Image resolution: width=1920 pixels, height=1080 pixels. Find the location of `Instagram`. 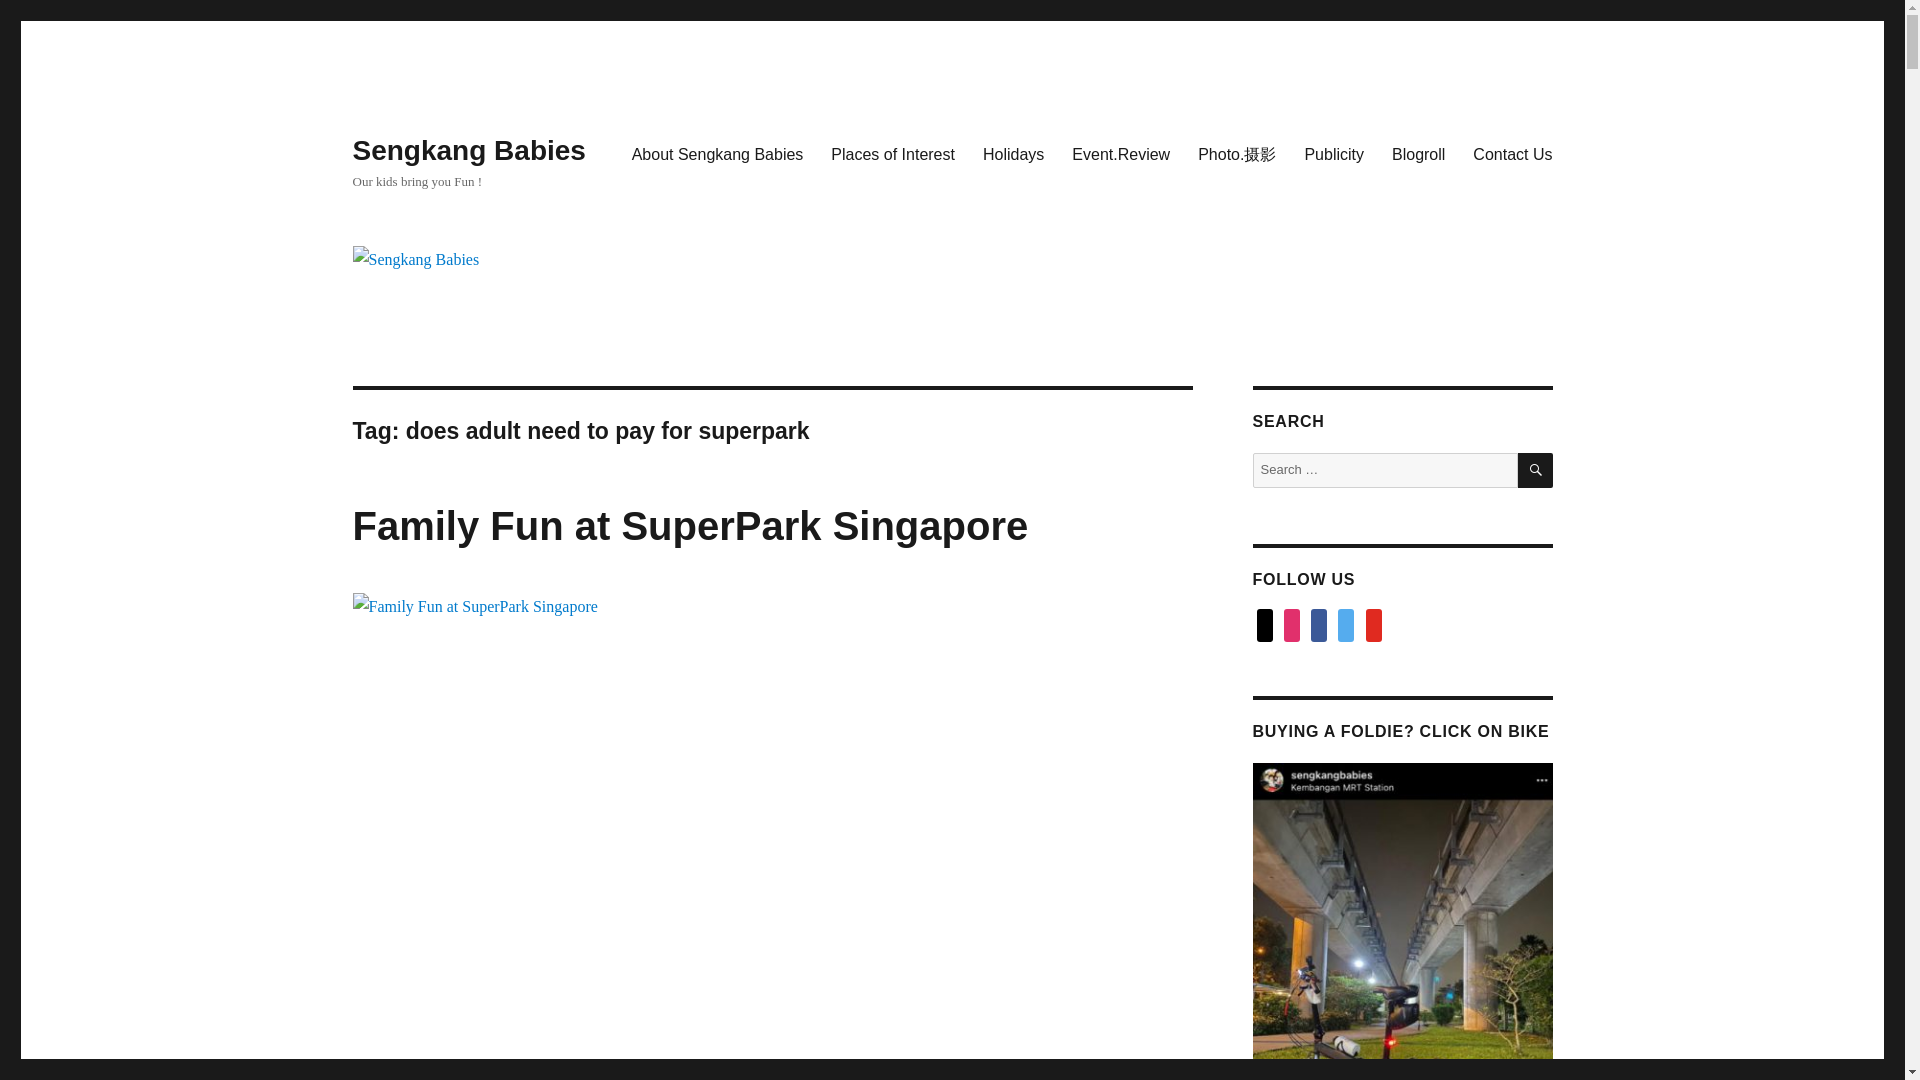

Instagram is located at coordinates (1292, 624).